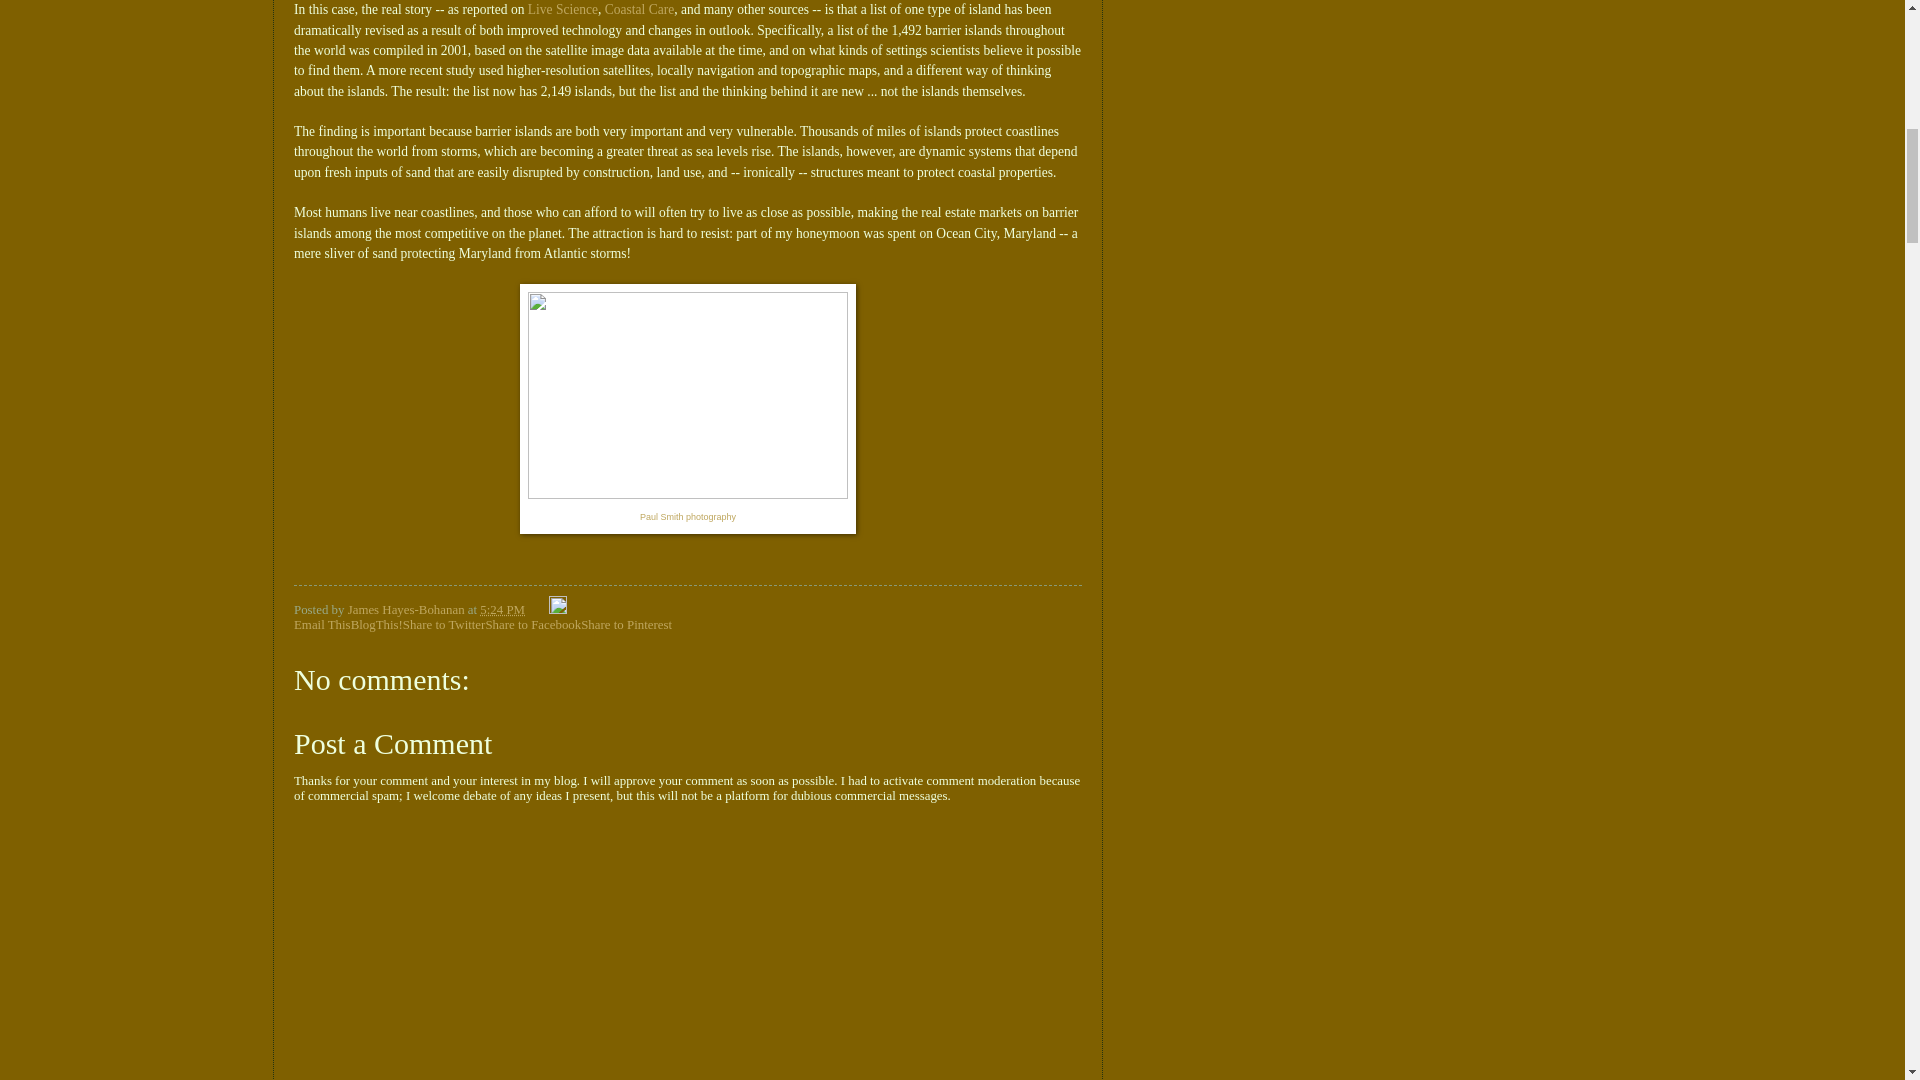 The height and width of the screenshot is (1080, 1920). I want to click on Email Post, so click(538, 609).